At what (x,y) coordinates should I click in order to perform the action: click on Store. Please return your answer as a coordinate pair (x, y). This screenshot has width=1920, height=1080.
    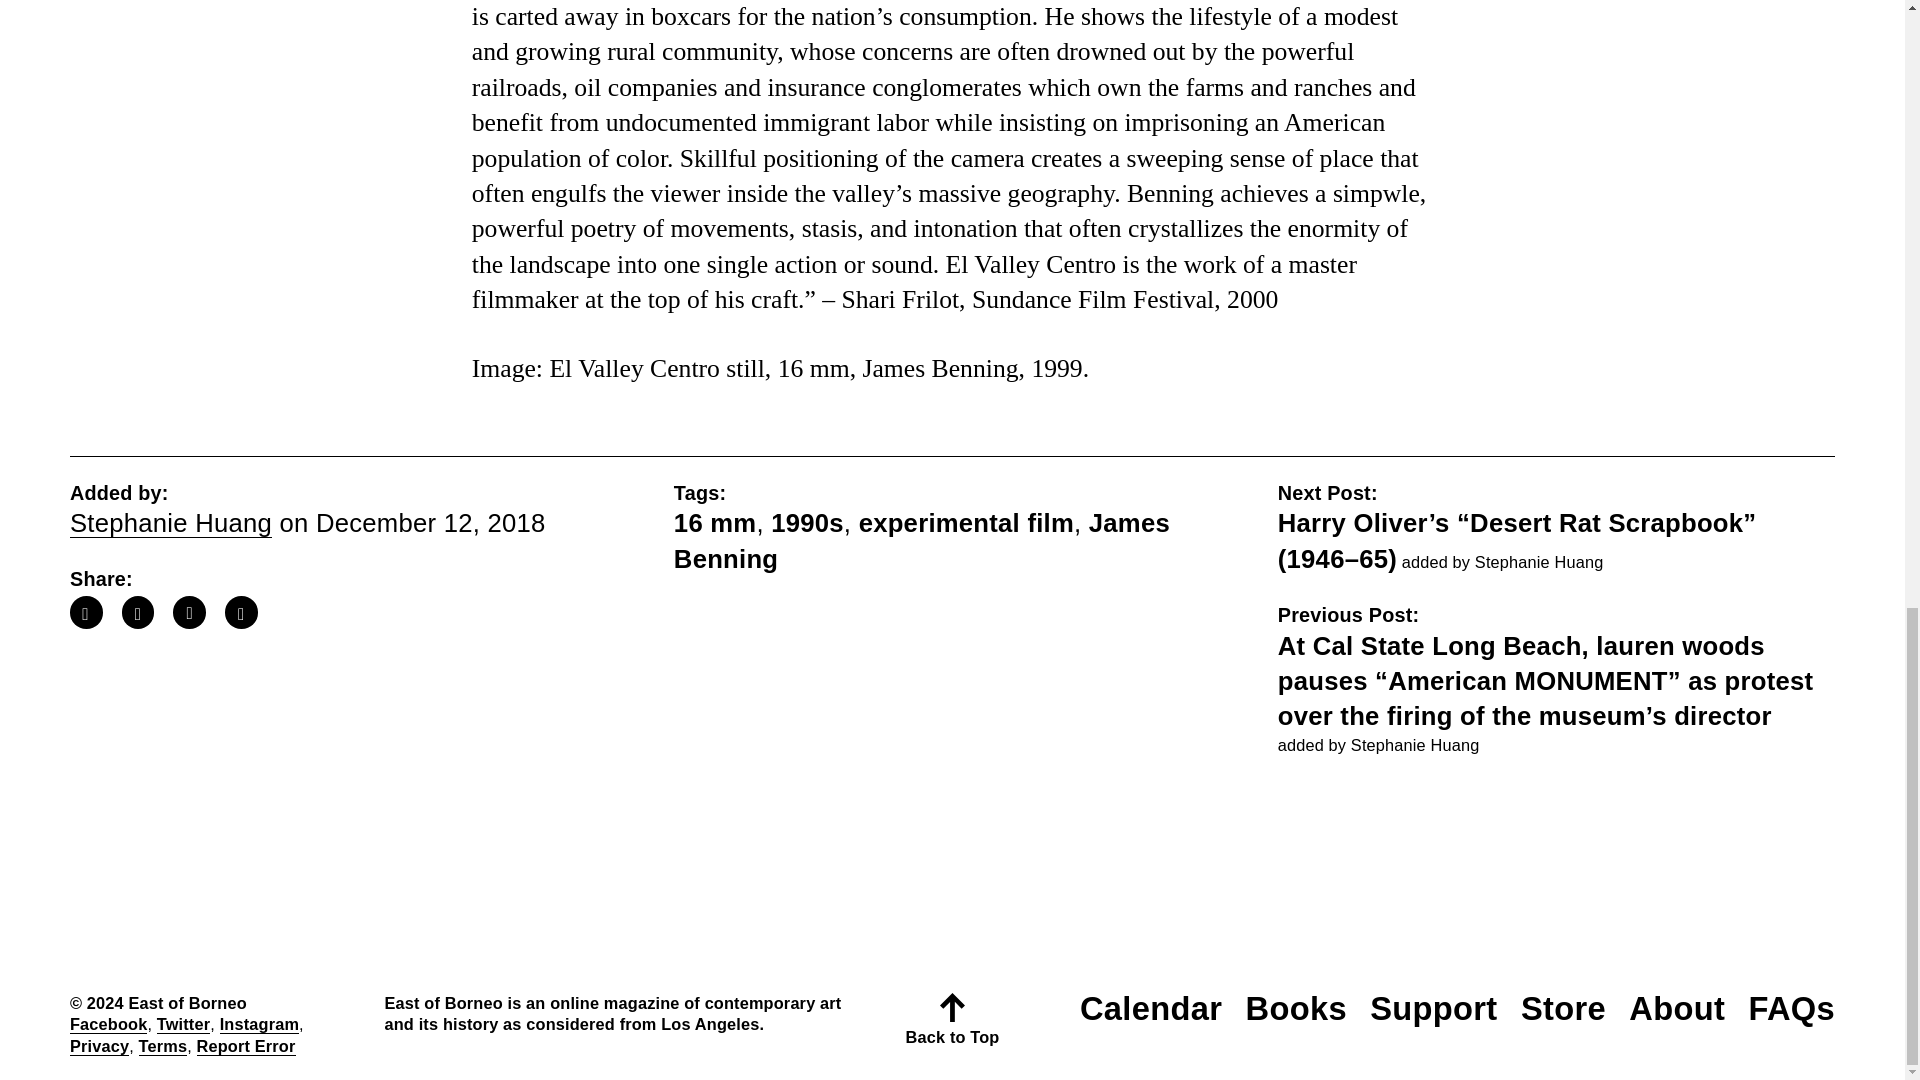
    Looking at the image, I should click on (1562, 1008).